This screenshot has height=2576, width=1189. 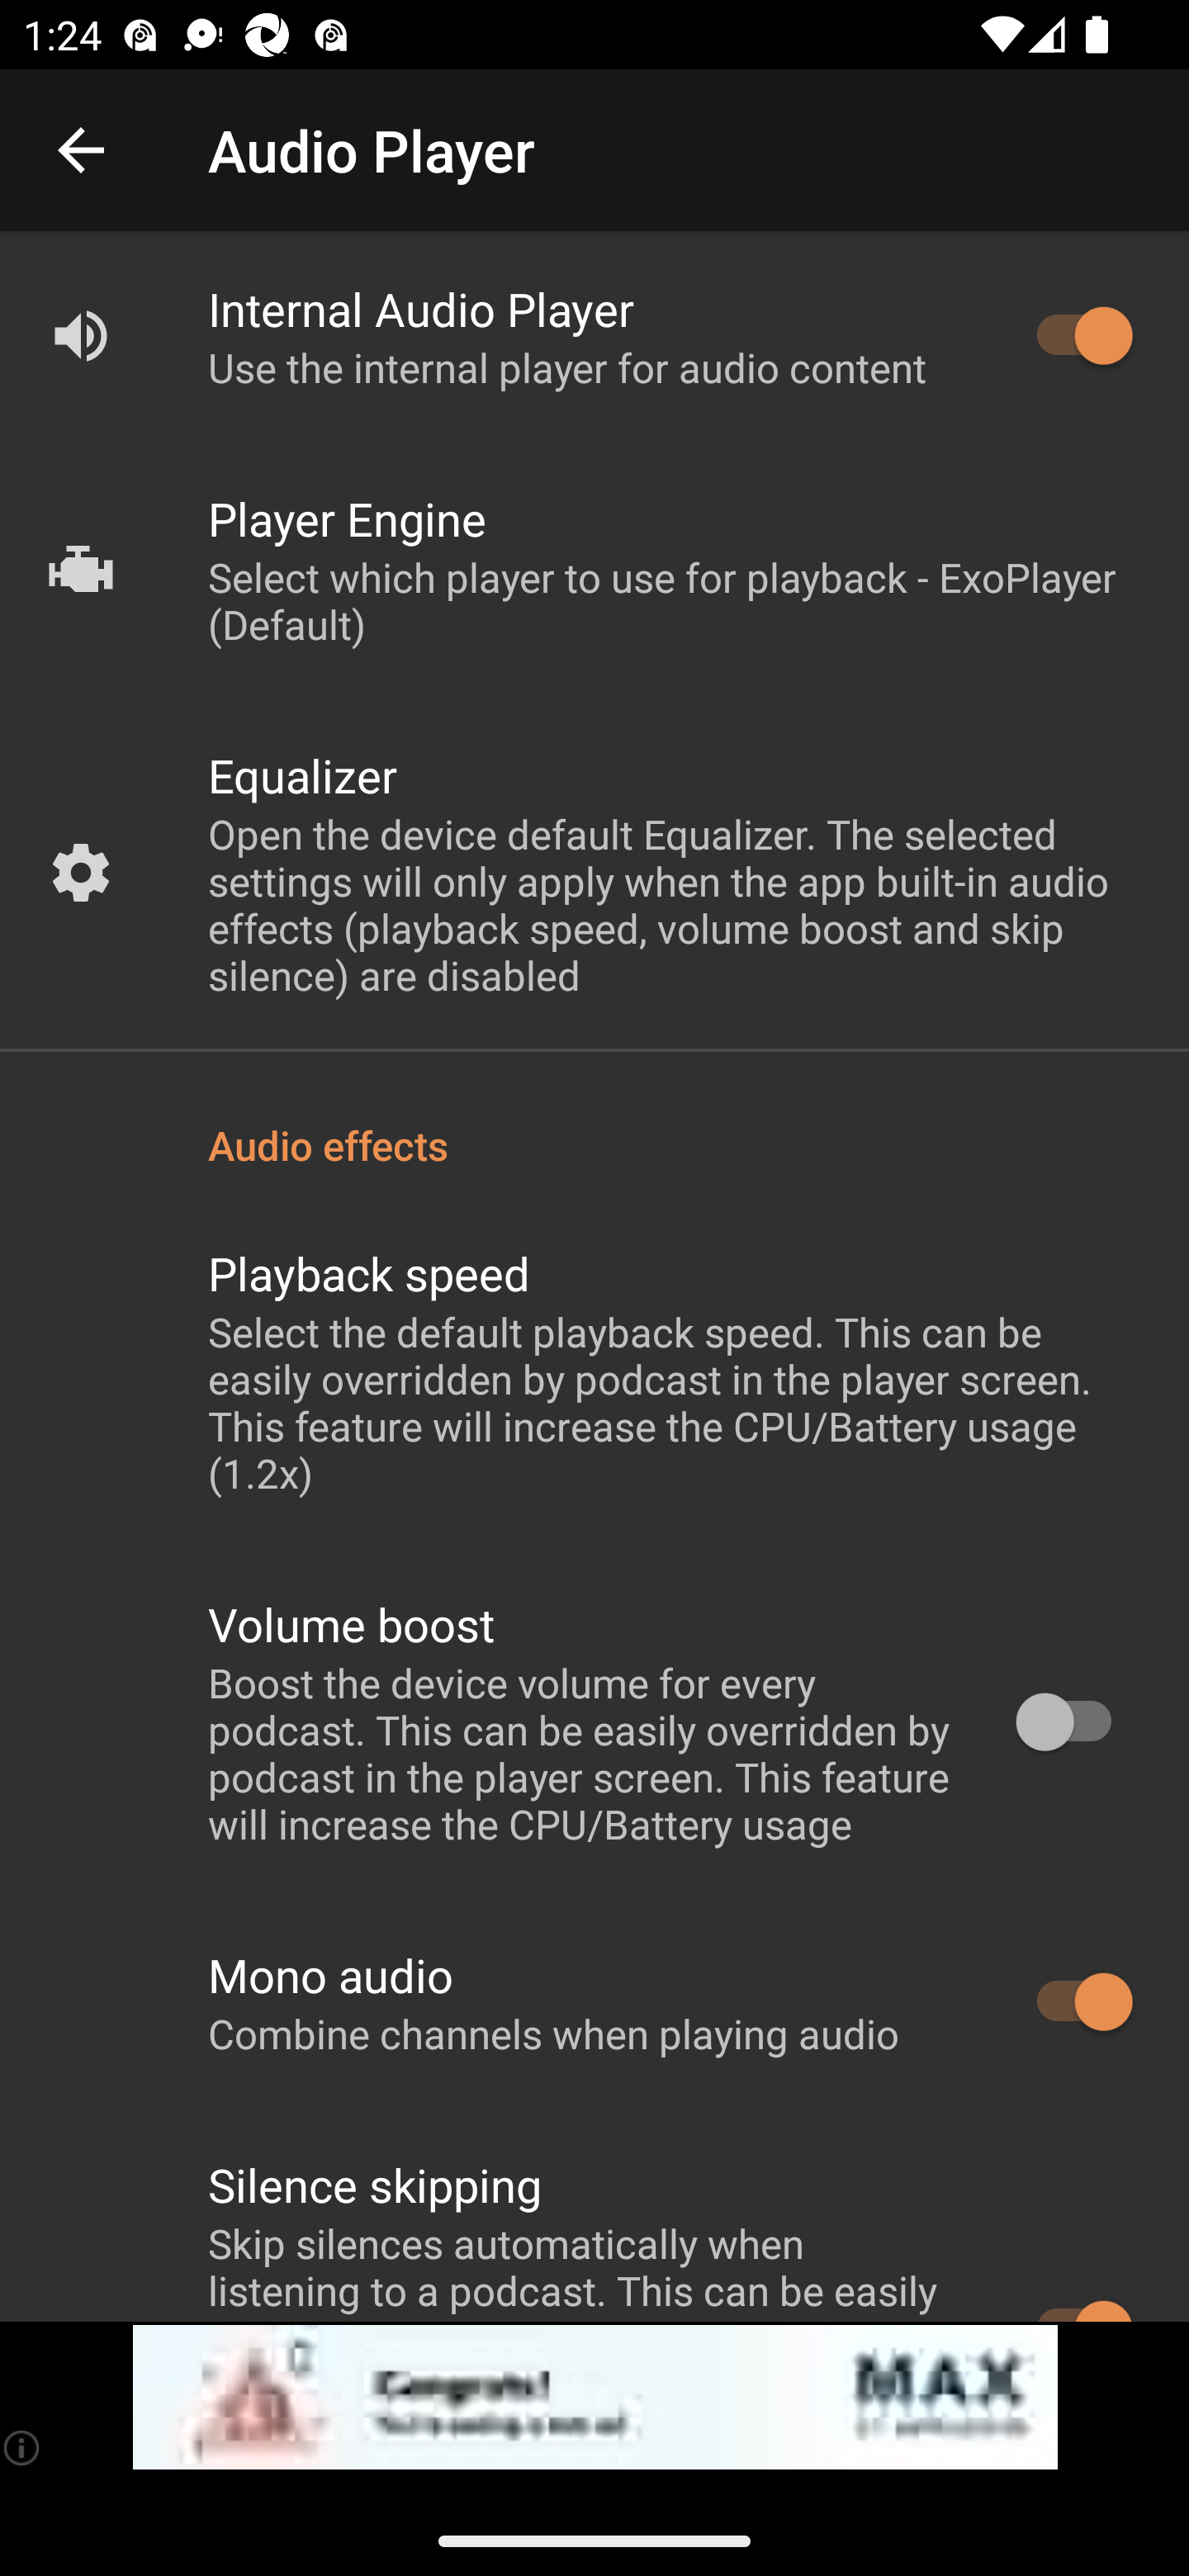 What do you see at coordinates (594, 2398) in the screenshot?
I see `app-monetization` at bounding box center [594, 2398].